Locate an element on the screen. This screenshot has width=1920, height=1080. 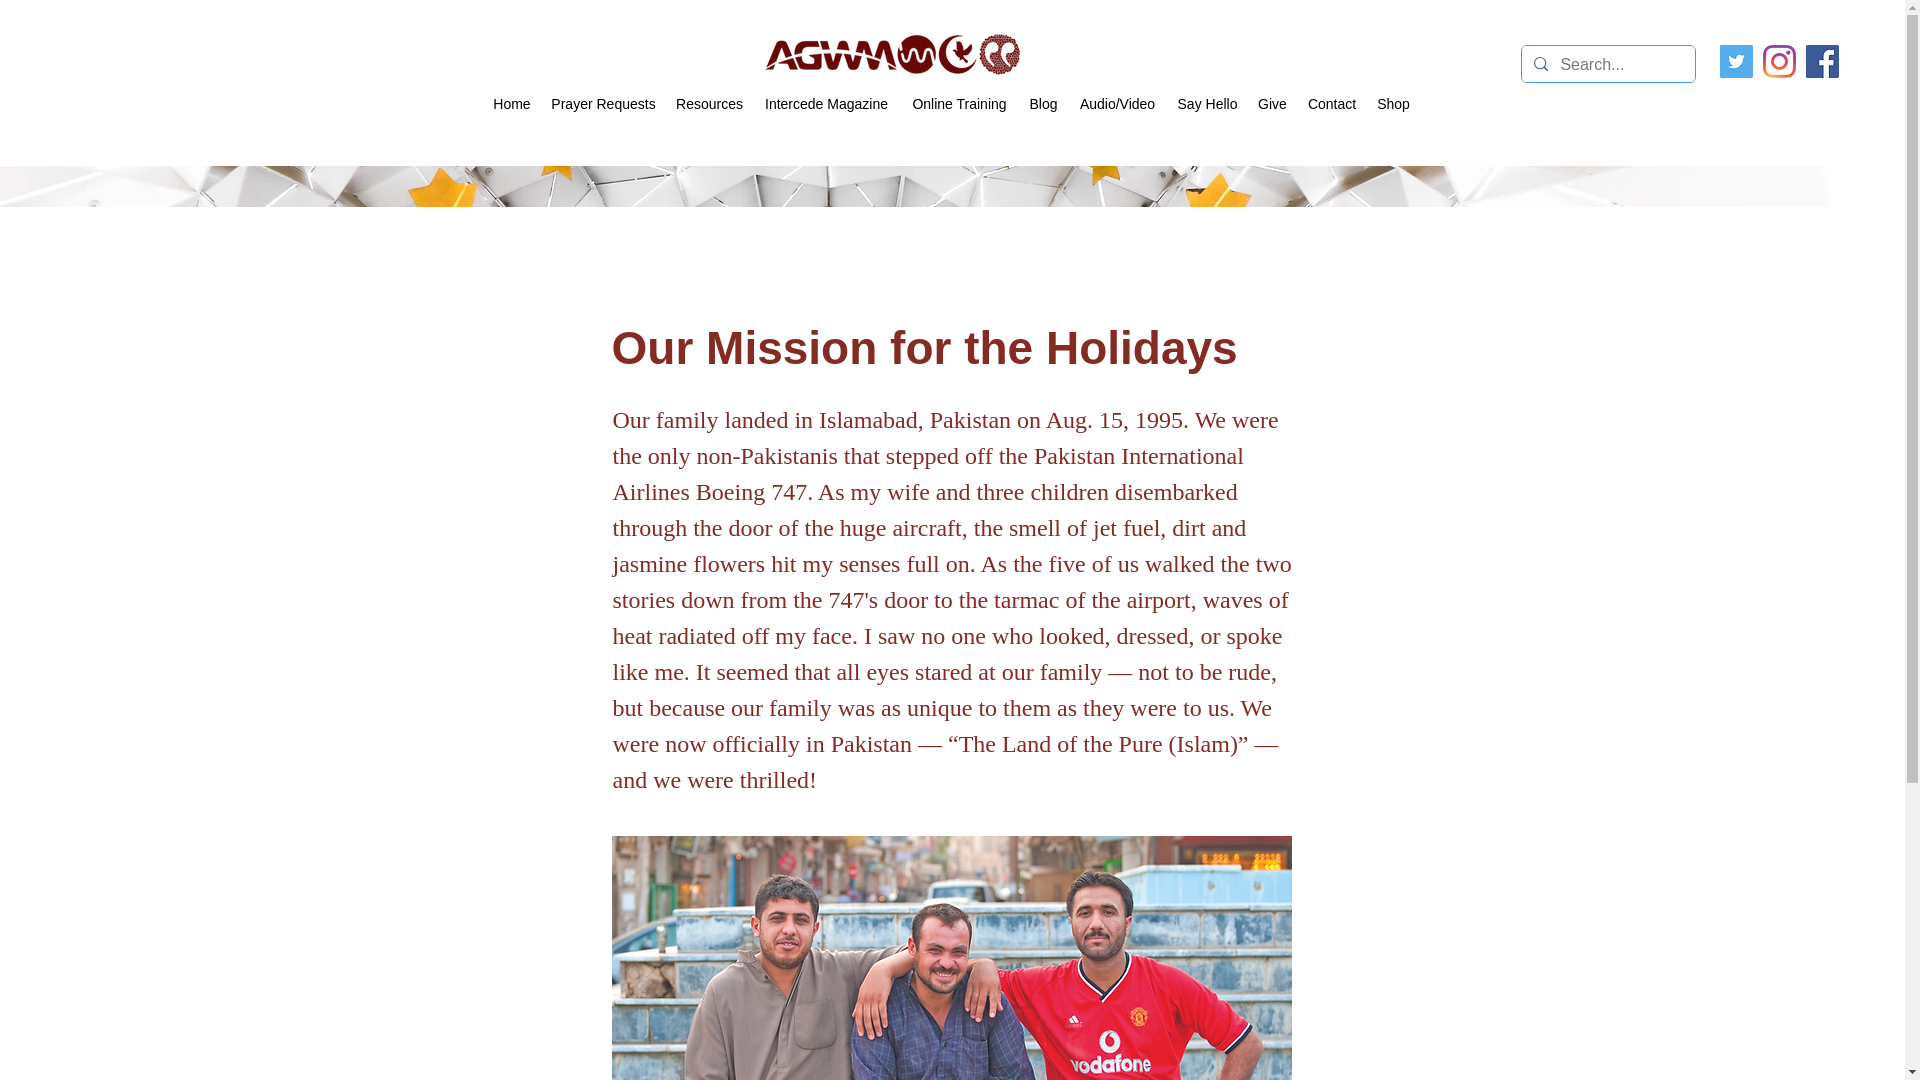
Prayer Requests is located at coordinates (604, 104).